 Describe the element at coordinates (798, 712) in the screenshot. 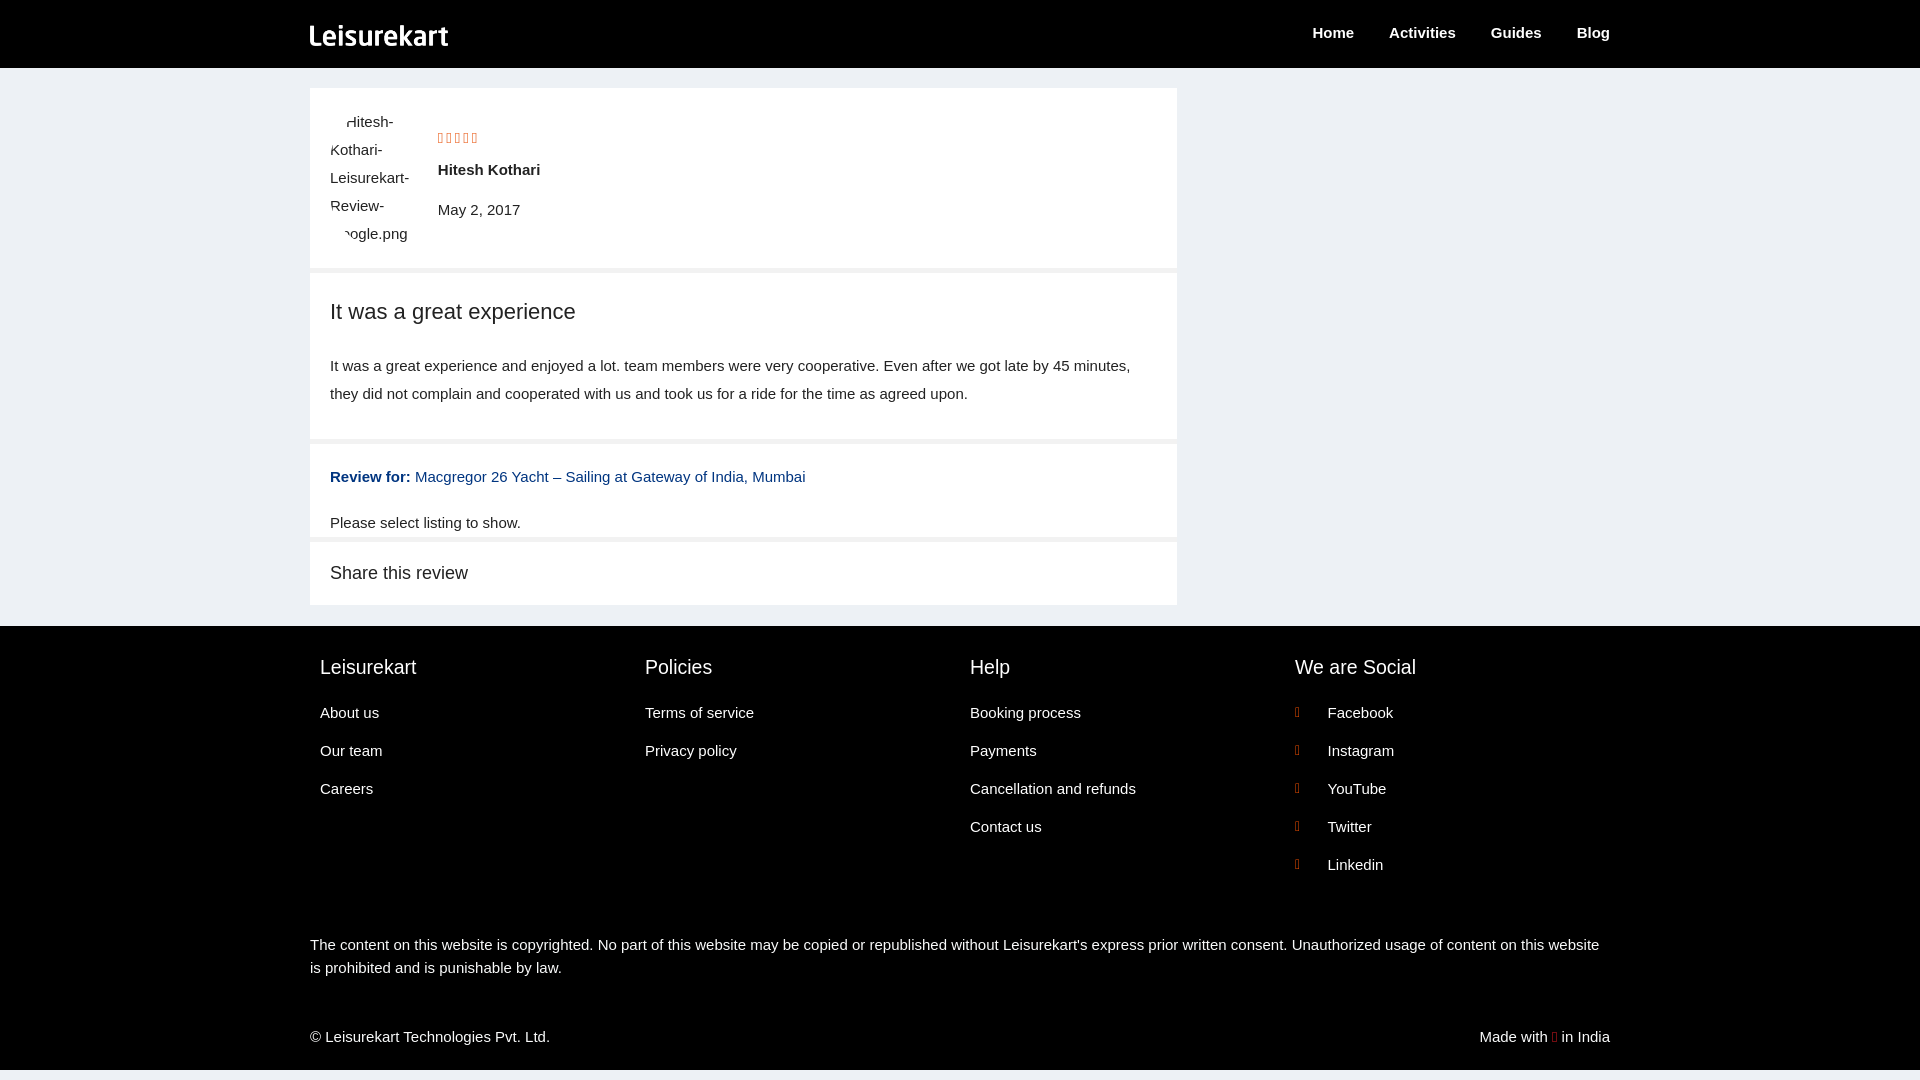

I see `Terms of service` at that location.